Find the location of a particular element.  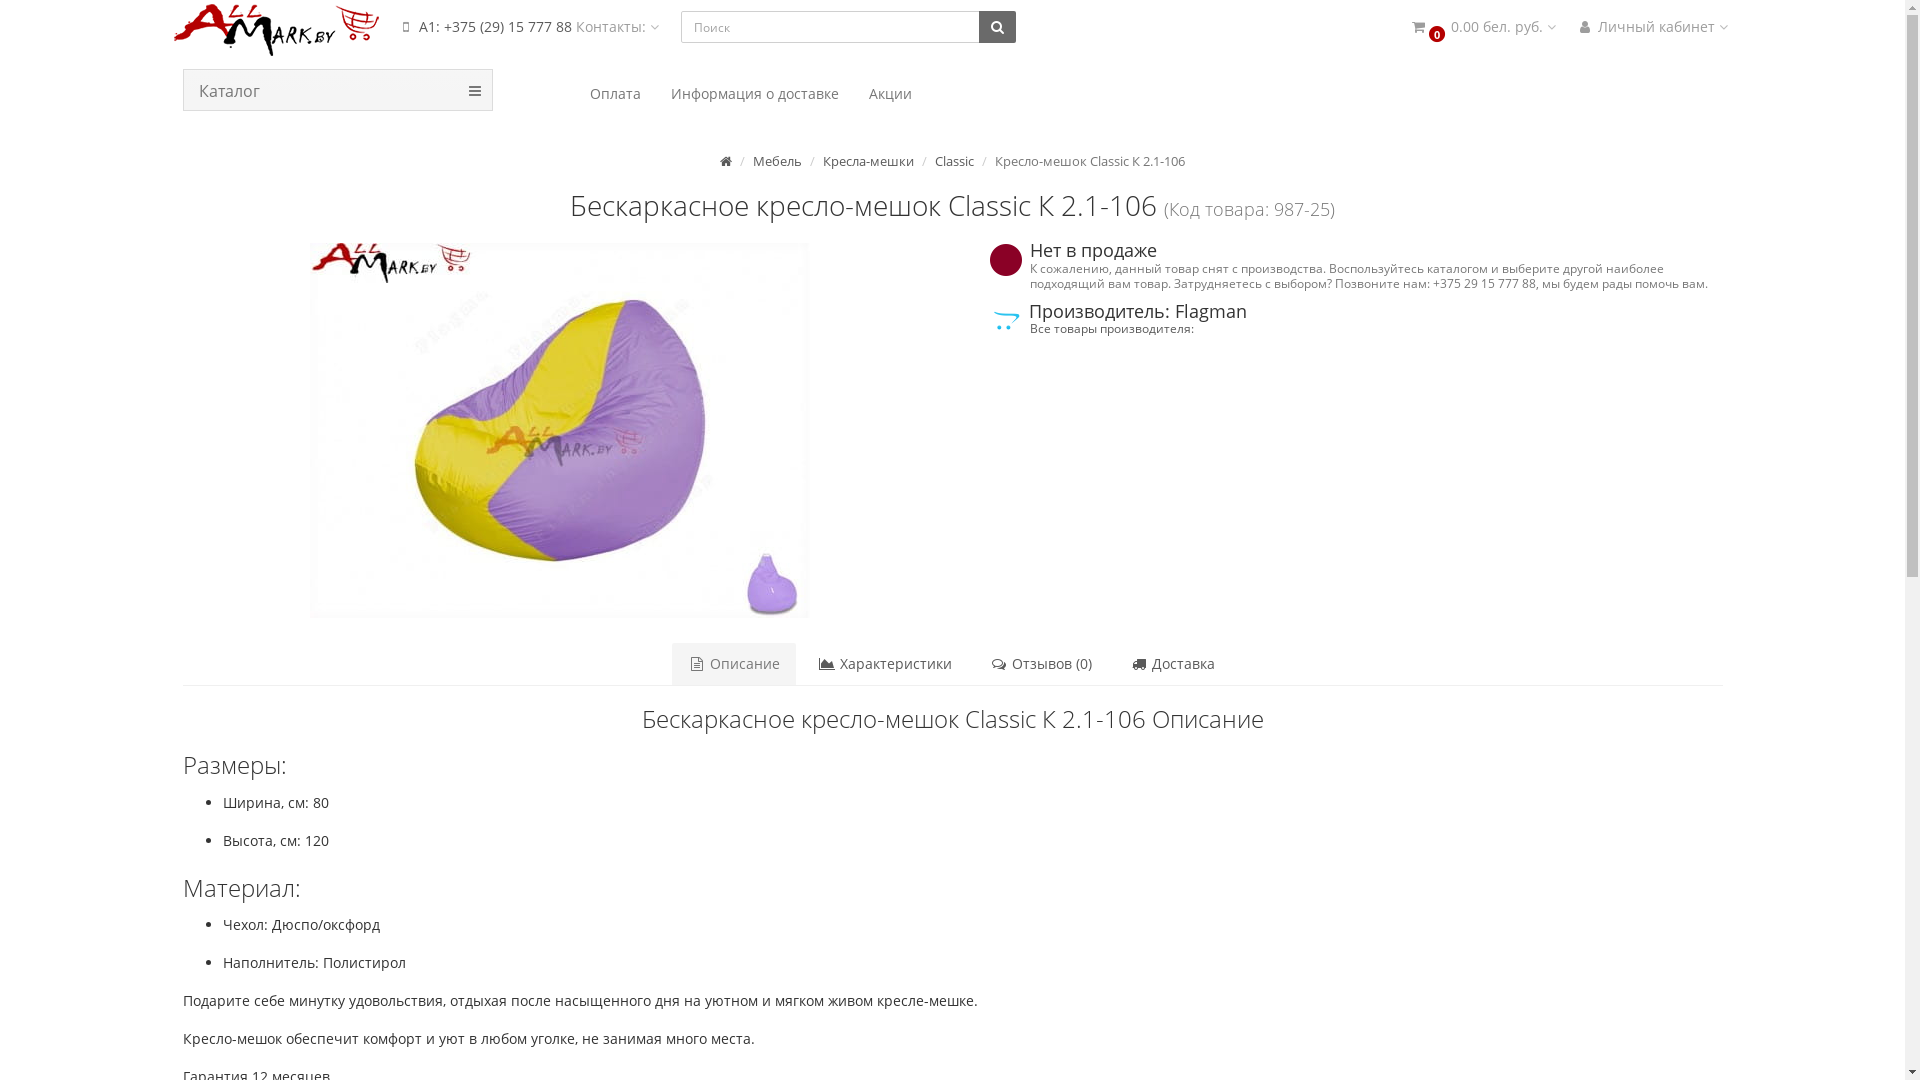

AllMark.by is located at coordinates (279, 30).